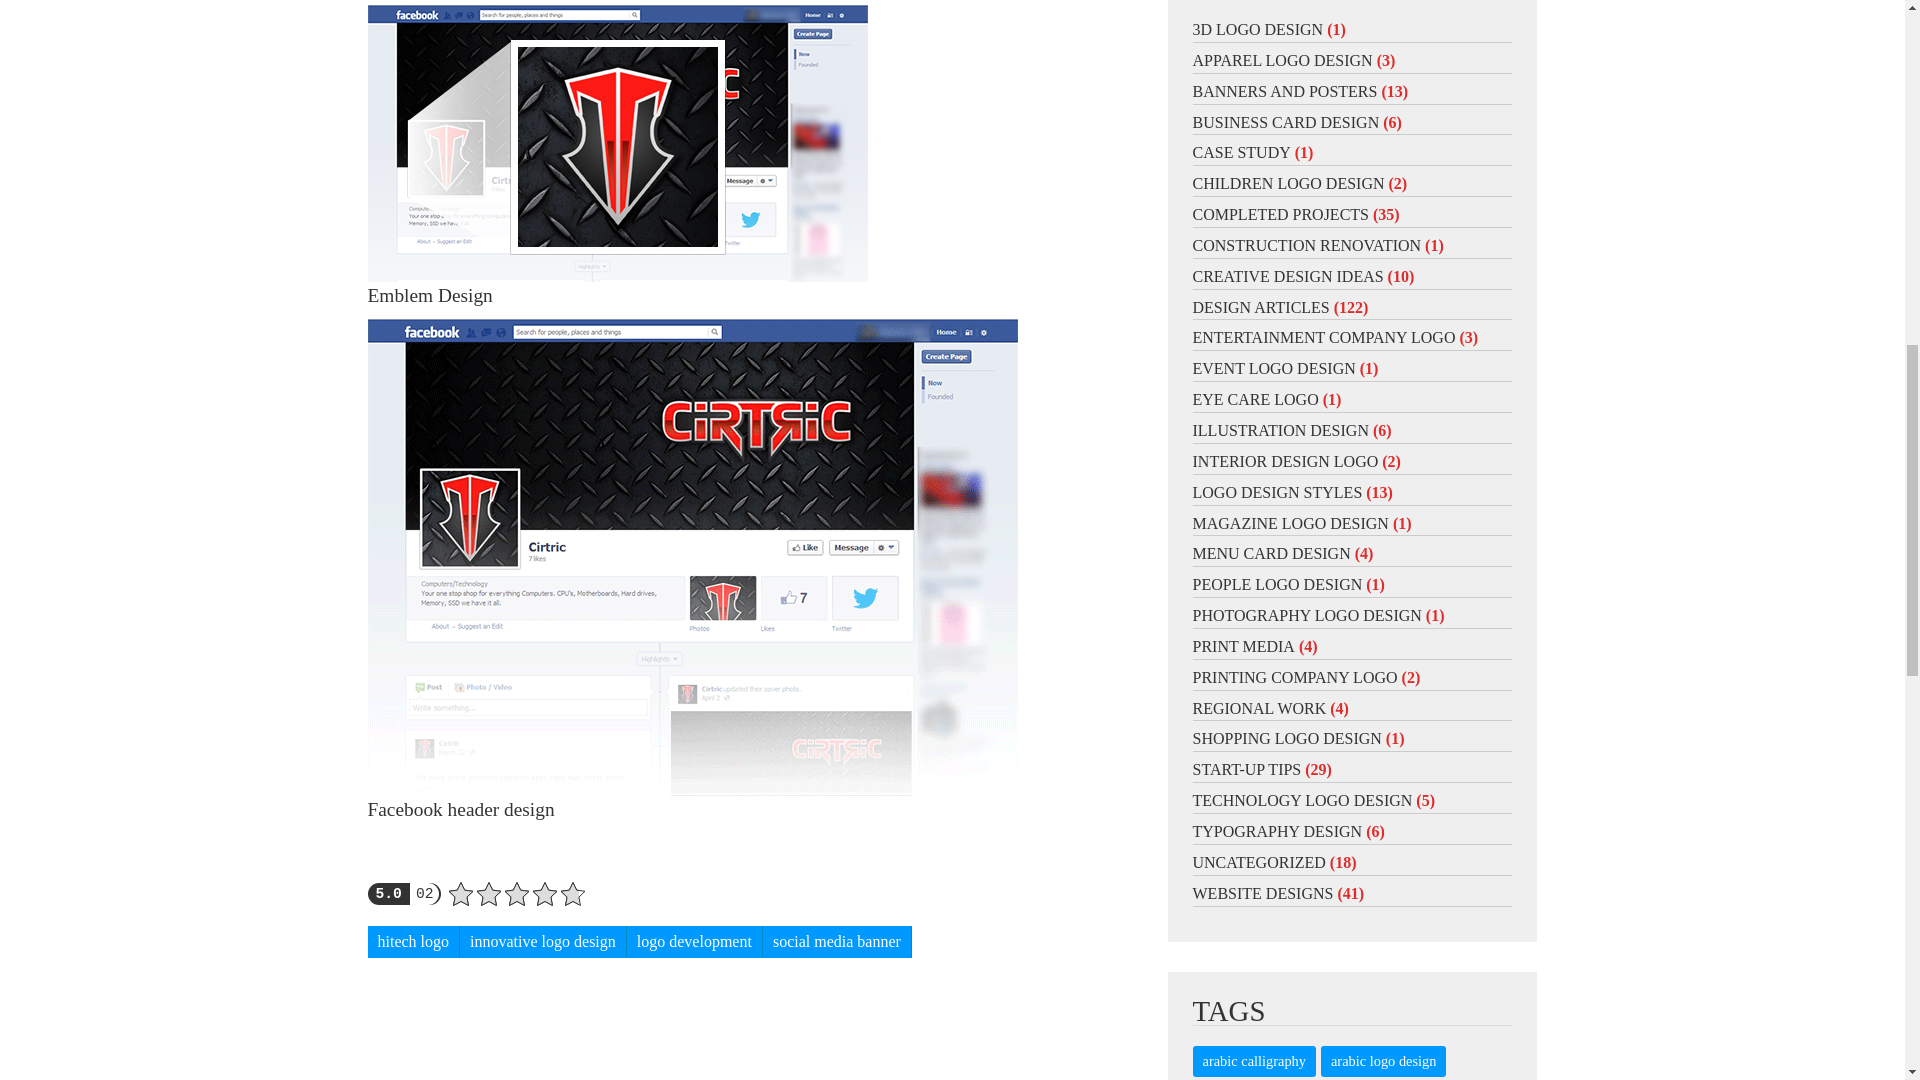 Image resolution: width=1920 pixels, height=1080 pixels. Describe the element at coordinates (618, 143) in the screenshot. I see `Emblem Design` at that location.